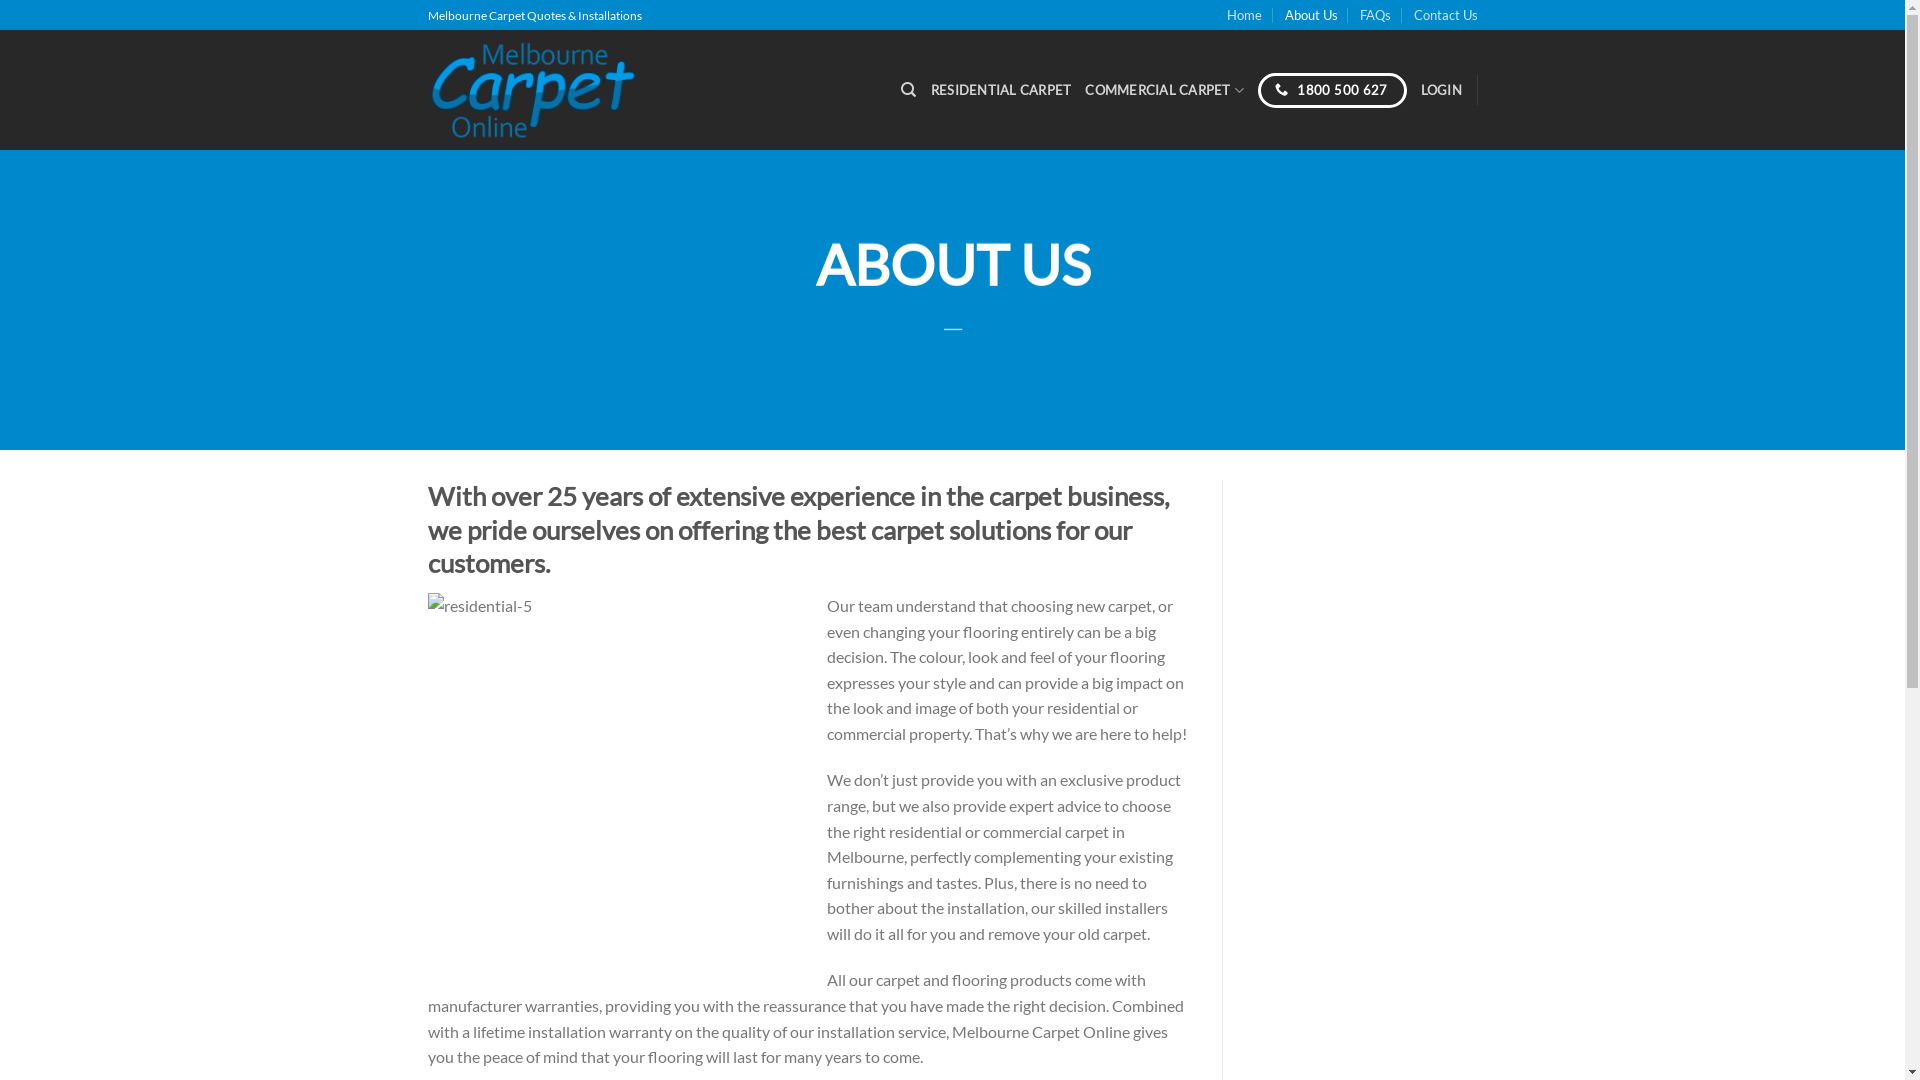 Image resolution: width=1920 pixels, height=1080 pixels. I want to click on COMMERCIAL CARPET, so click(1164, 90).